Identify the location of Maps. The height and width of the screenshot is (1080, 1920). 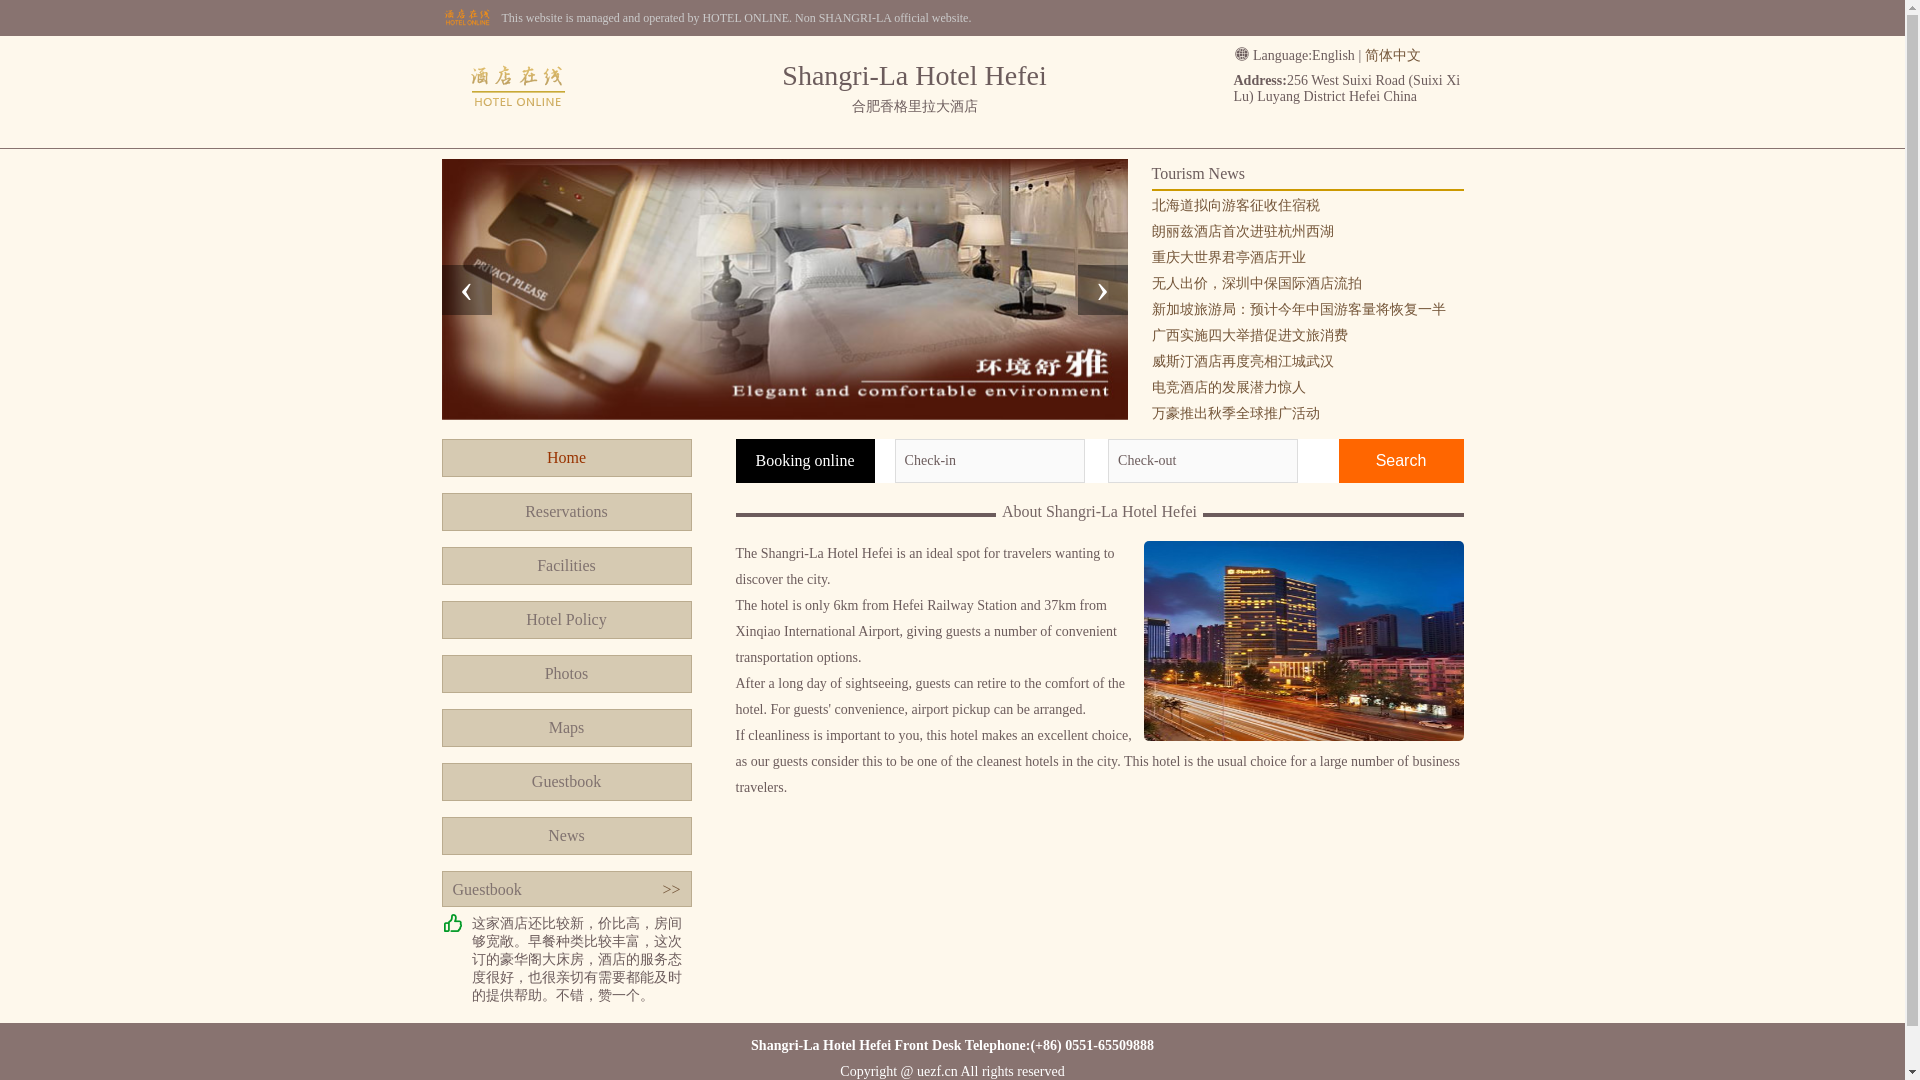
(566, 728).